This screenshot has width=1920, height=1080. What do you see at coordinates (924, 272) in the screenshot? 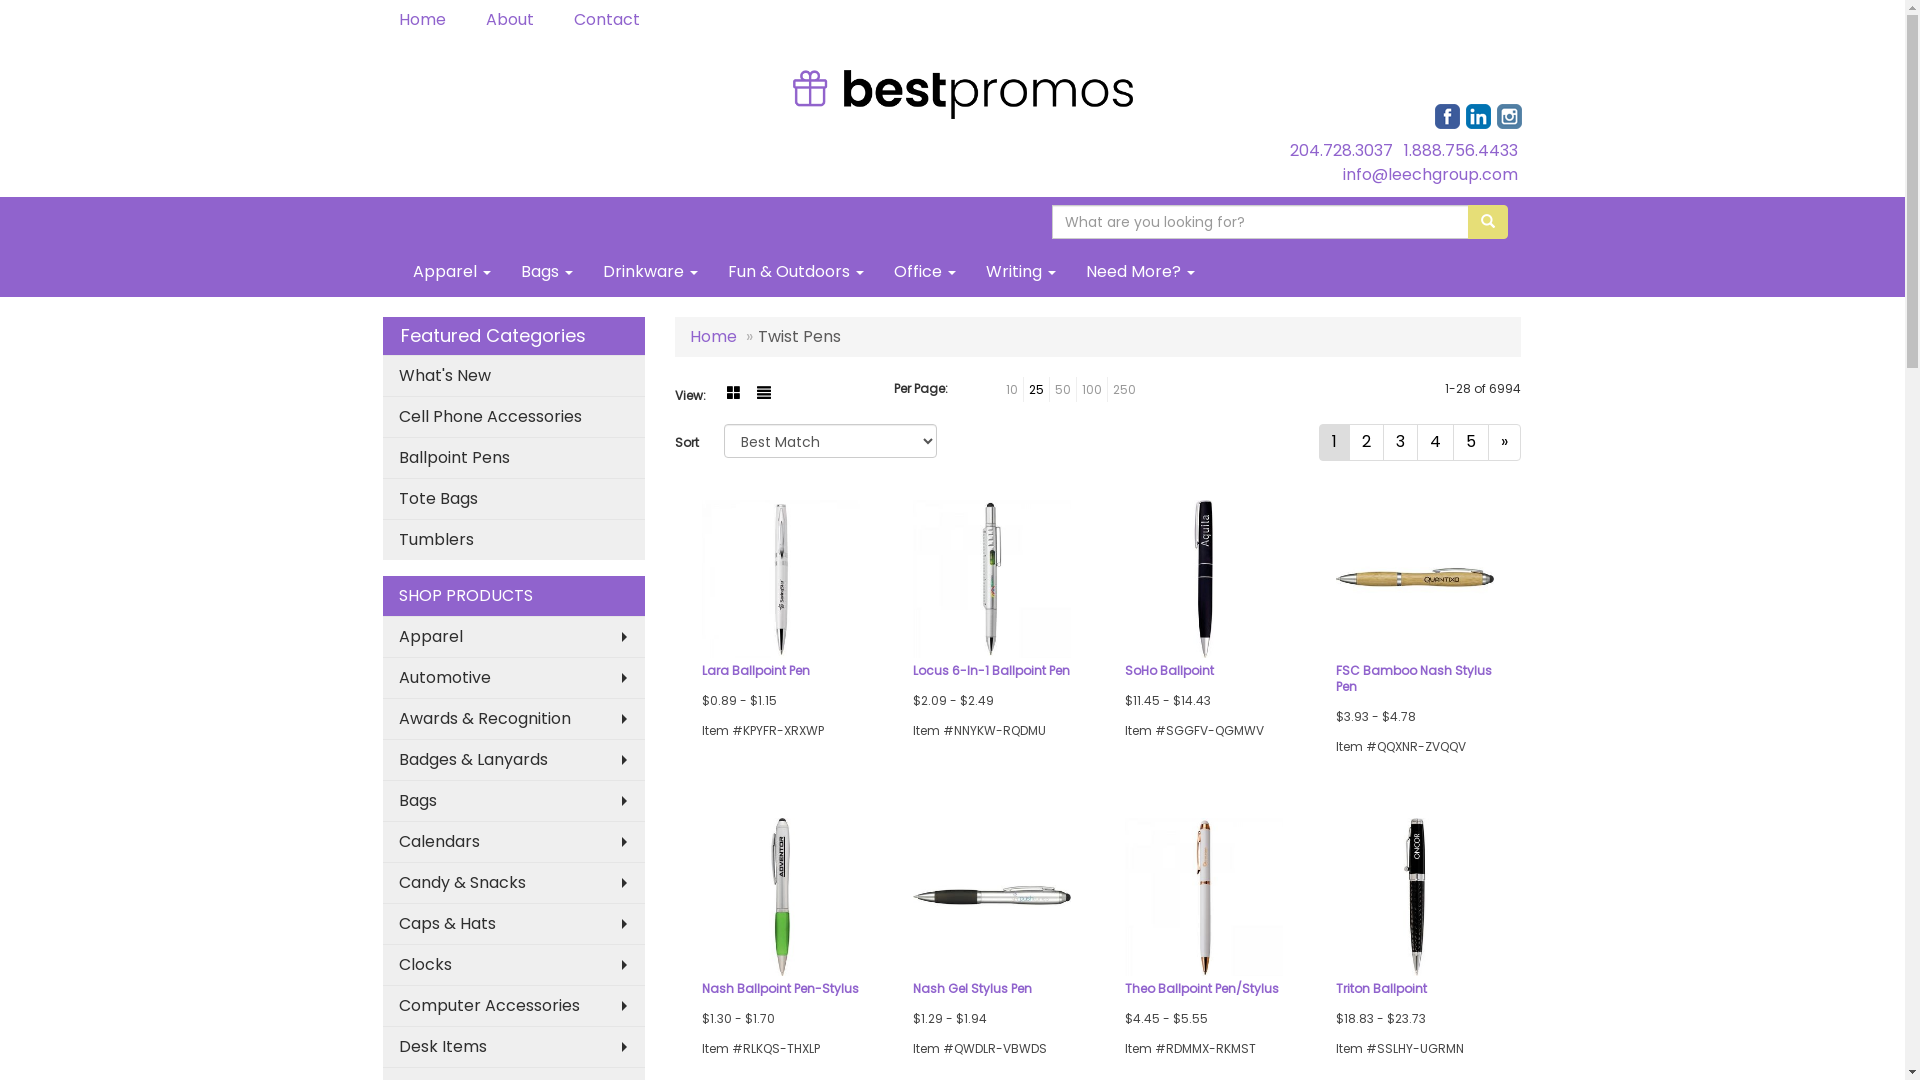
I see `Office` at bounding box center [924, 272].